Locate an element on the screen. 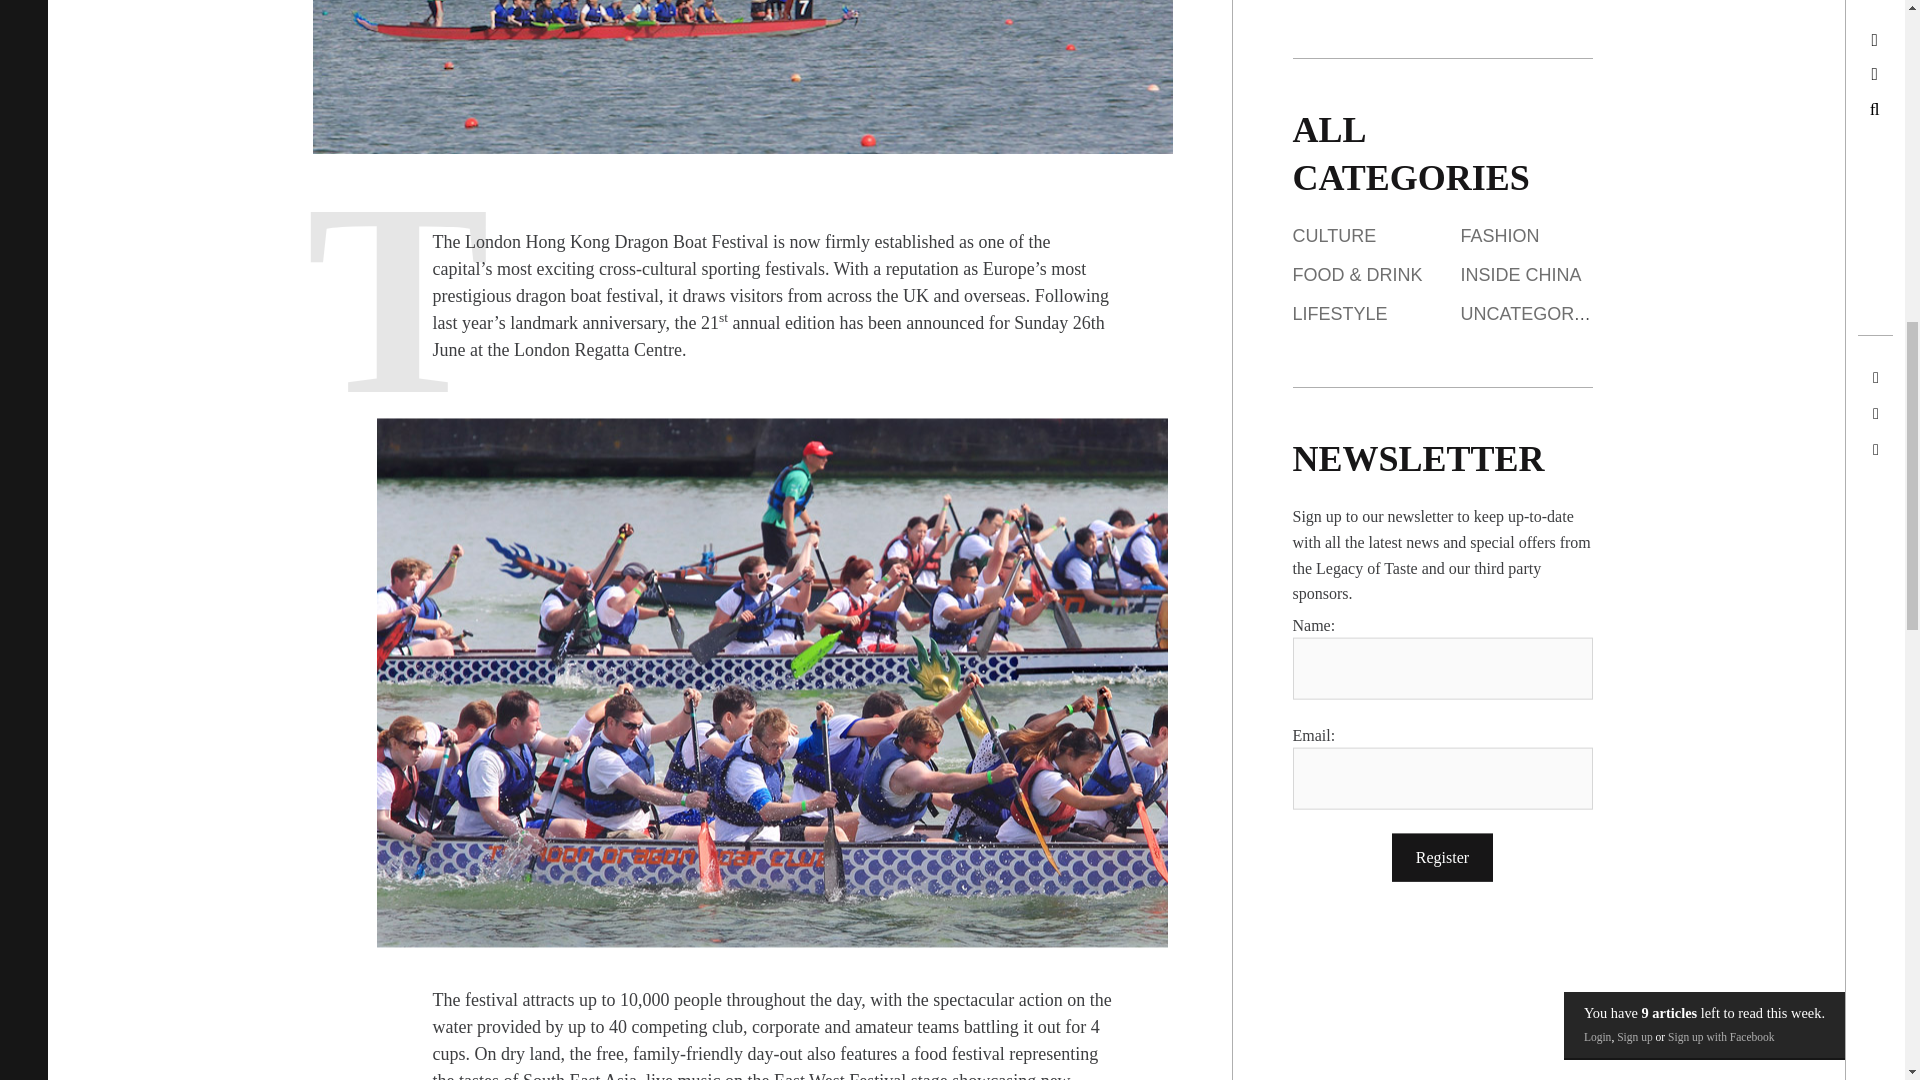 This screenshot has width=1920, height=1080. LIFESTYLE is located at coordinates (1339, 314).